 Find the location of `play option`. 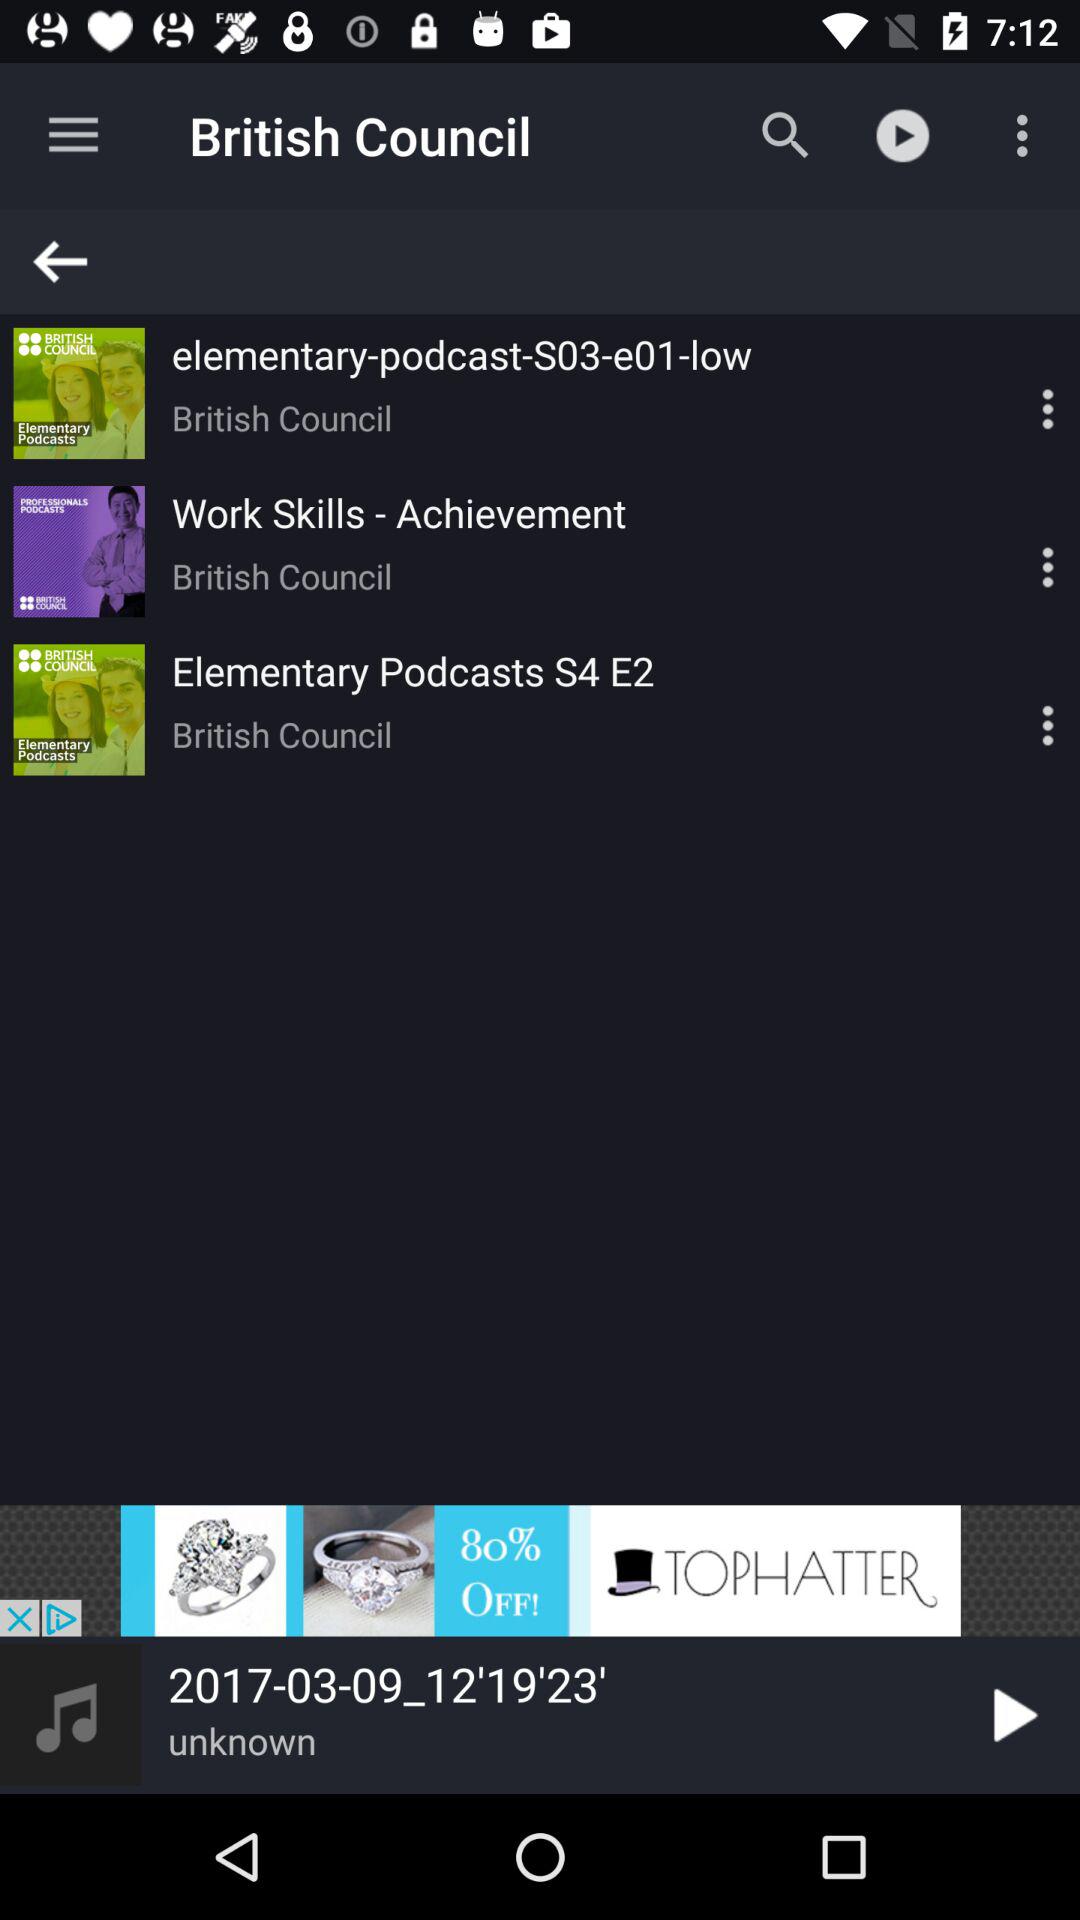

play option is located at coordinates (1012, 1715).